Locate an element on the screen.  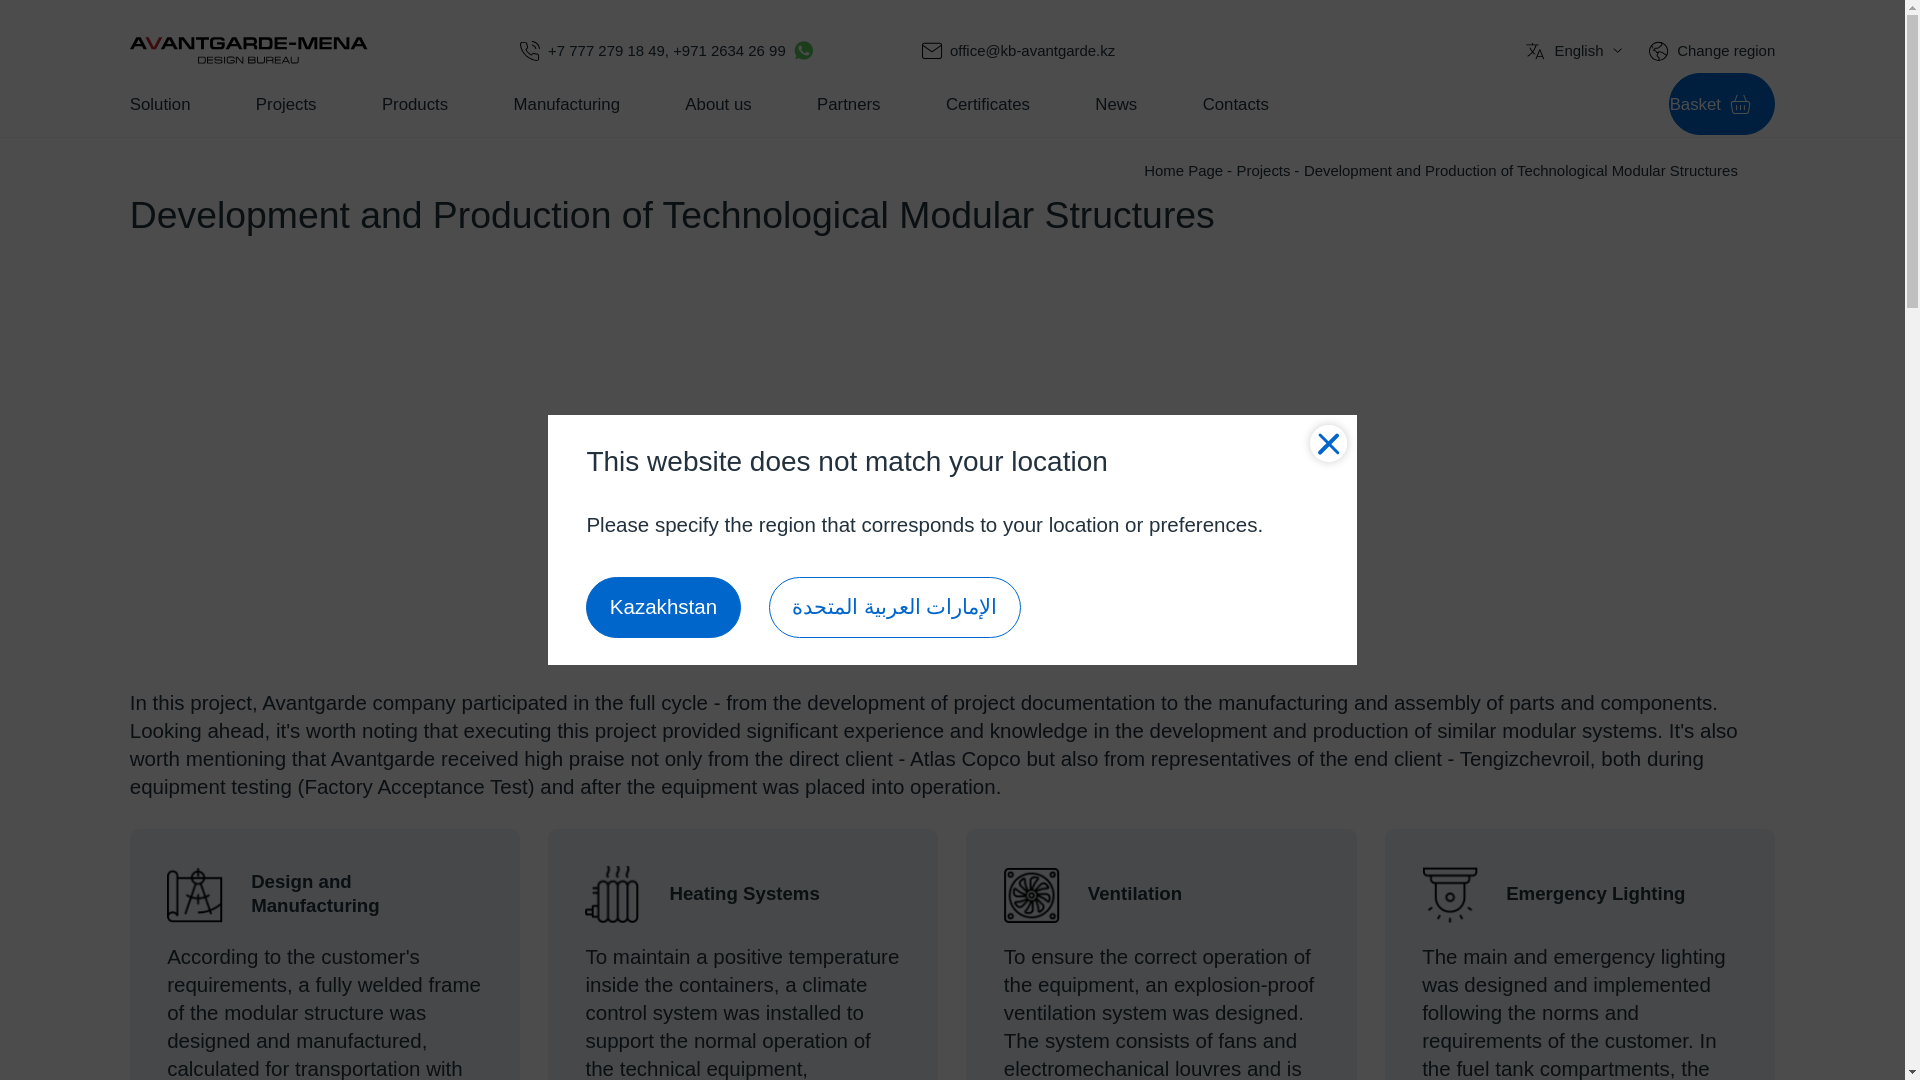
Emergency Lighting is located at coordinates (1450, 894).